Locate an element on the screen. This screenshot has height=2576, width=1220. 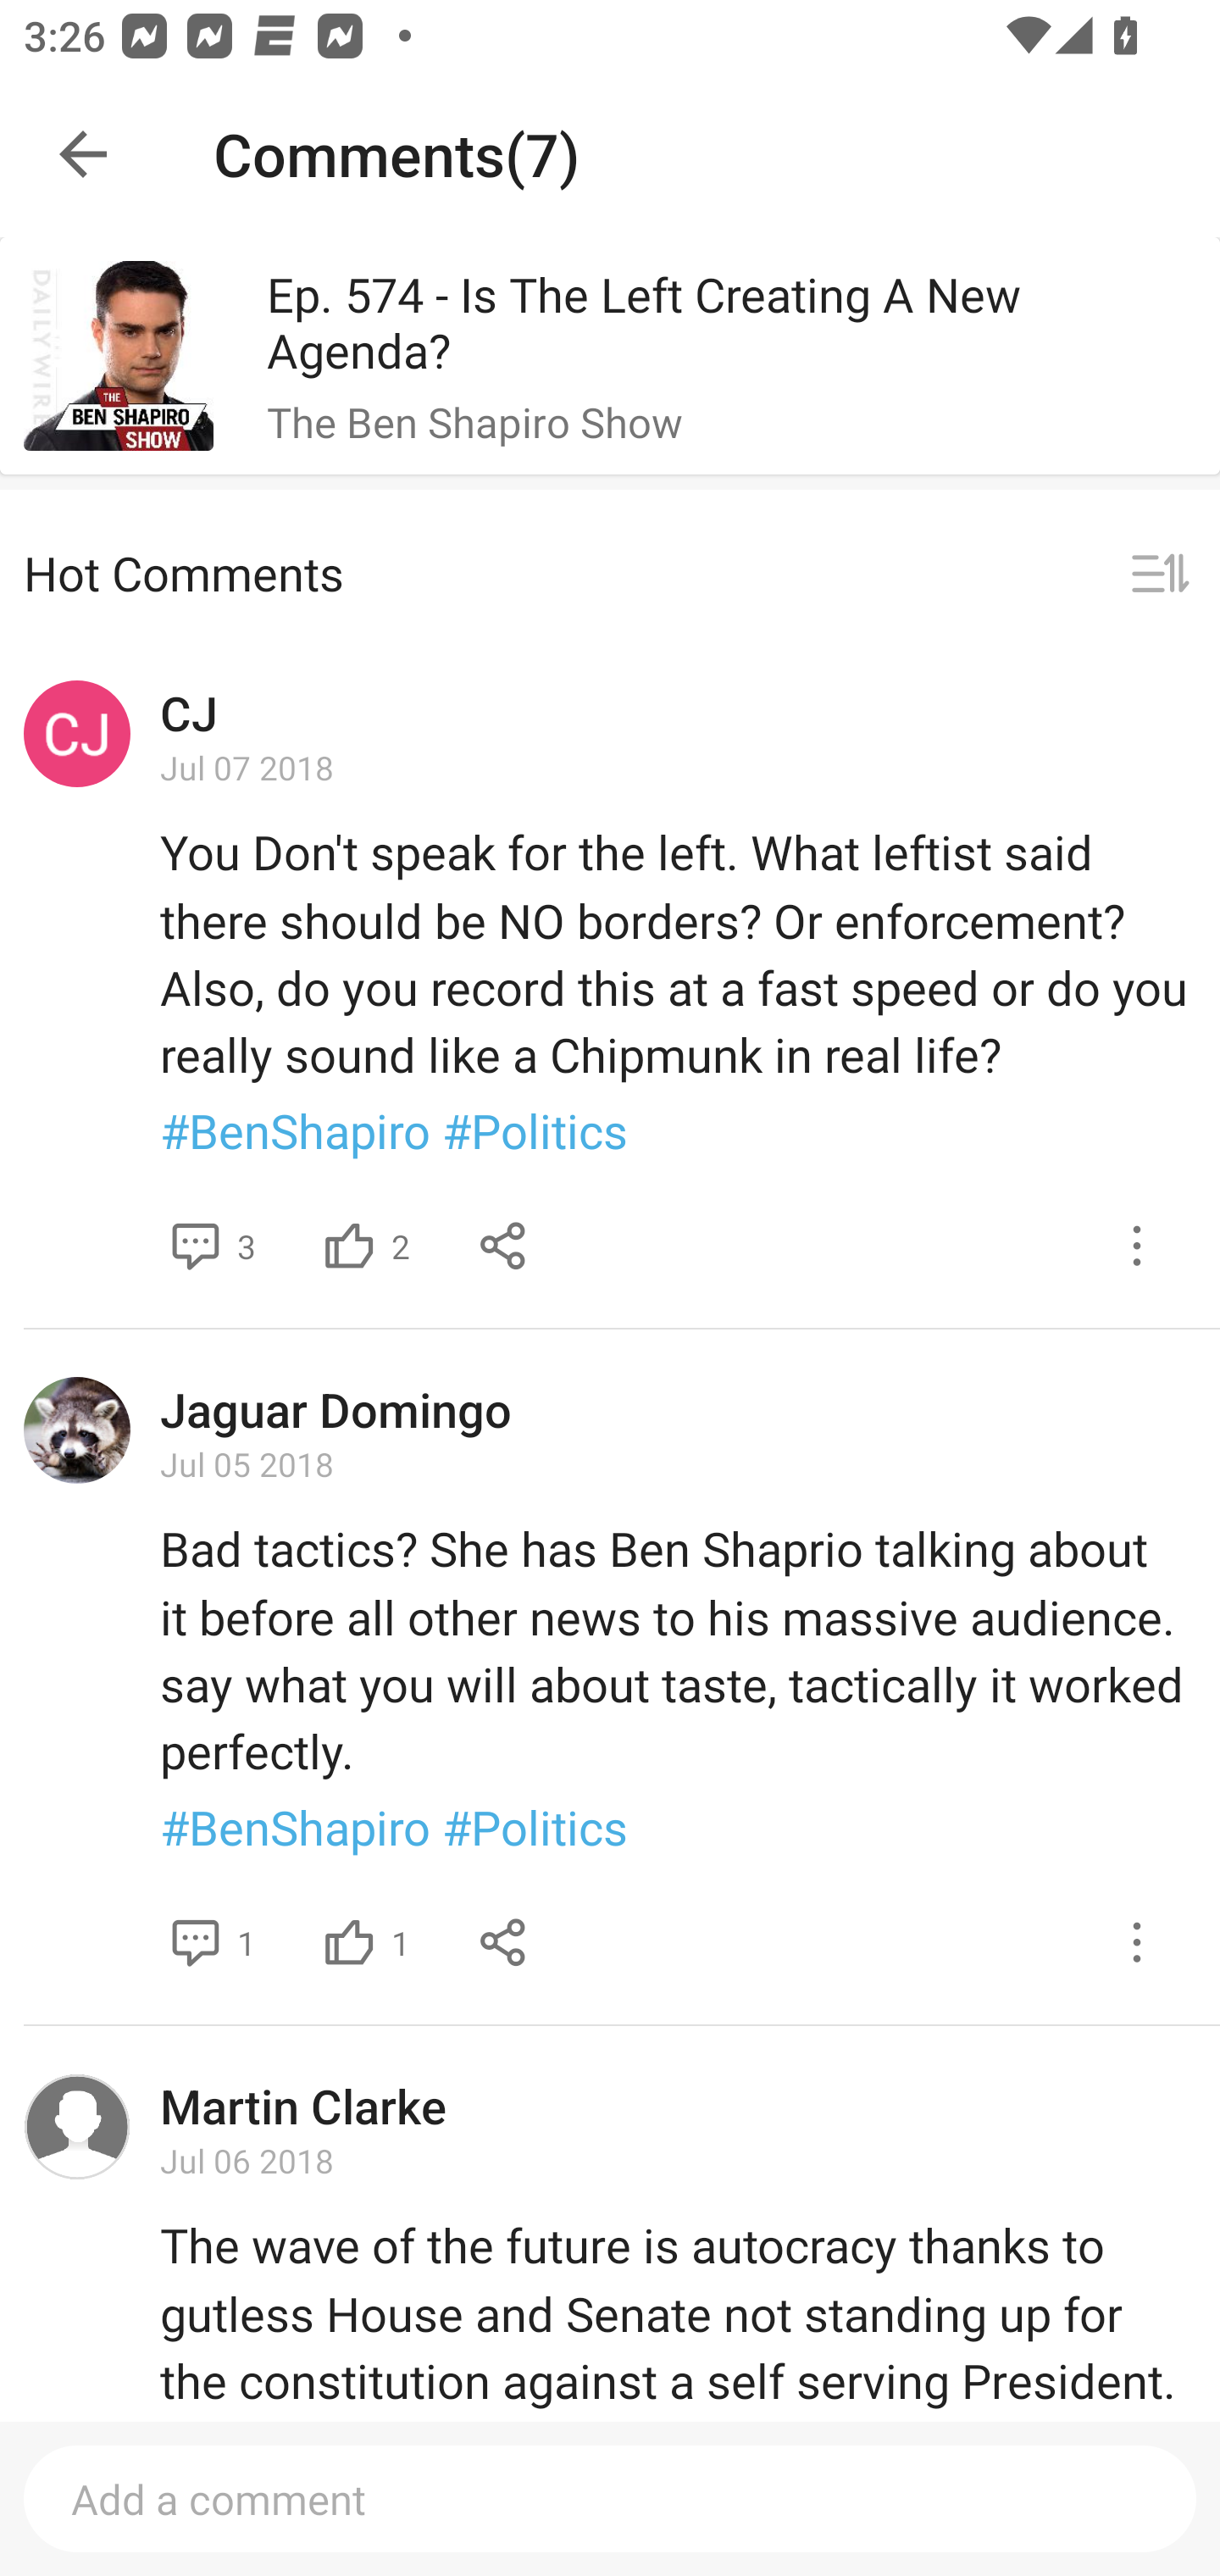
Navigate up is located at coordinates (83, 154).